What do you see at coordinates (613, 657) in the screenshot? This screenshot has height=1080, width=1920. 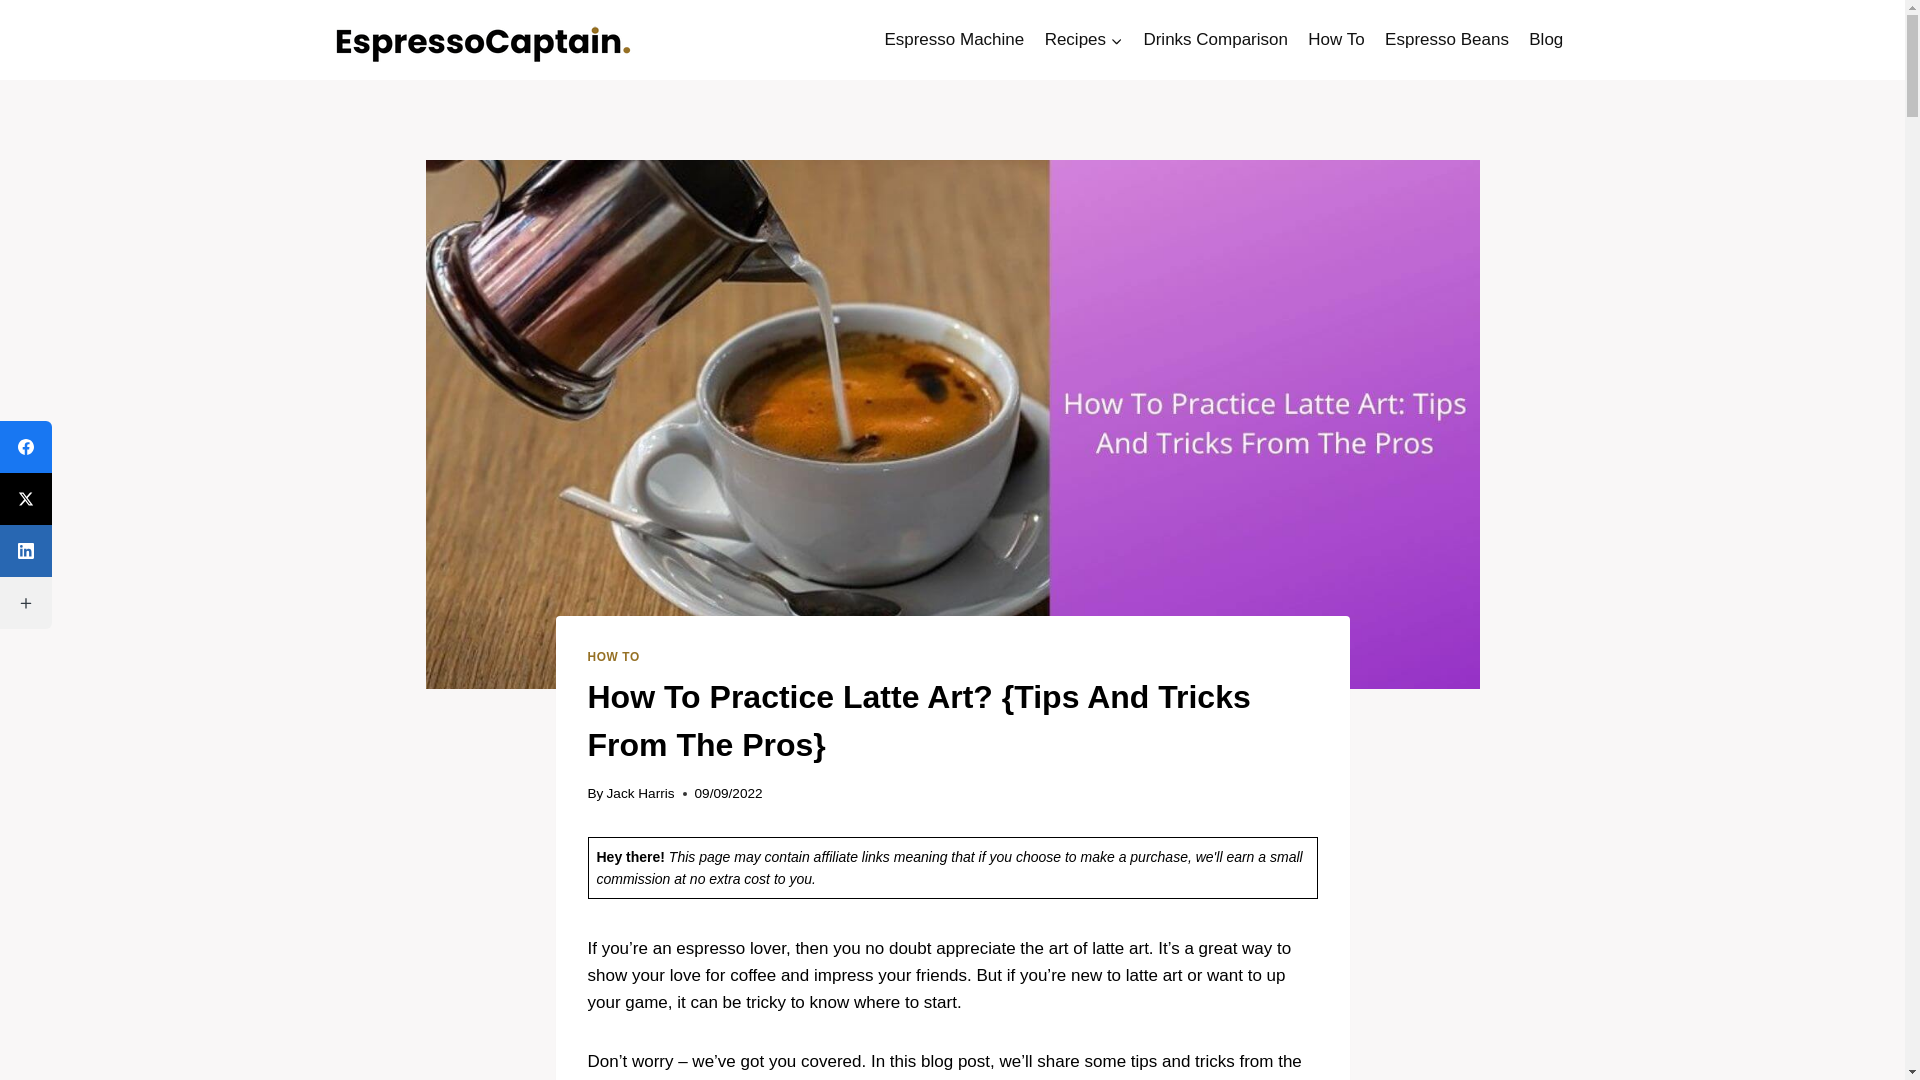 I see `HOW TO` at bounding box center [613, 657].